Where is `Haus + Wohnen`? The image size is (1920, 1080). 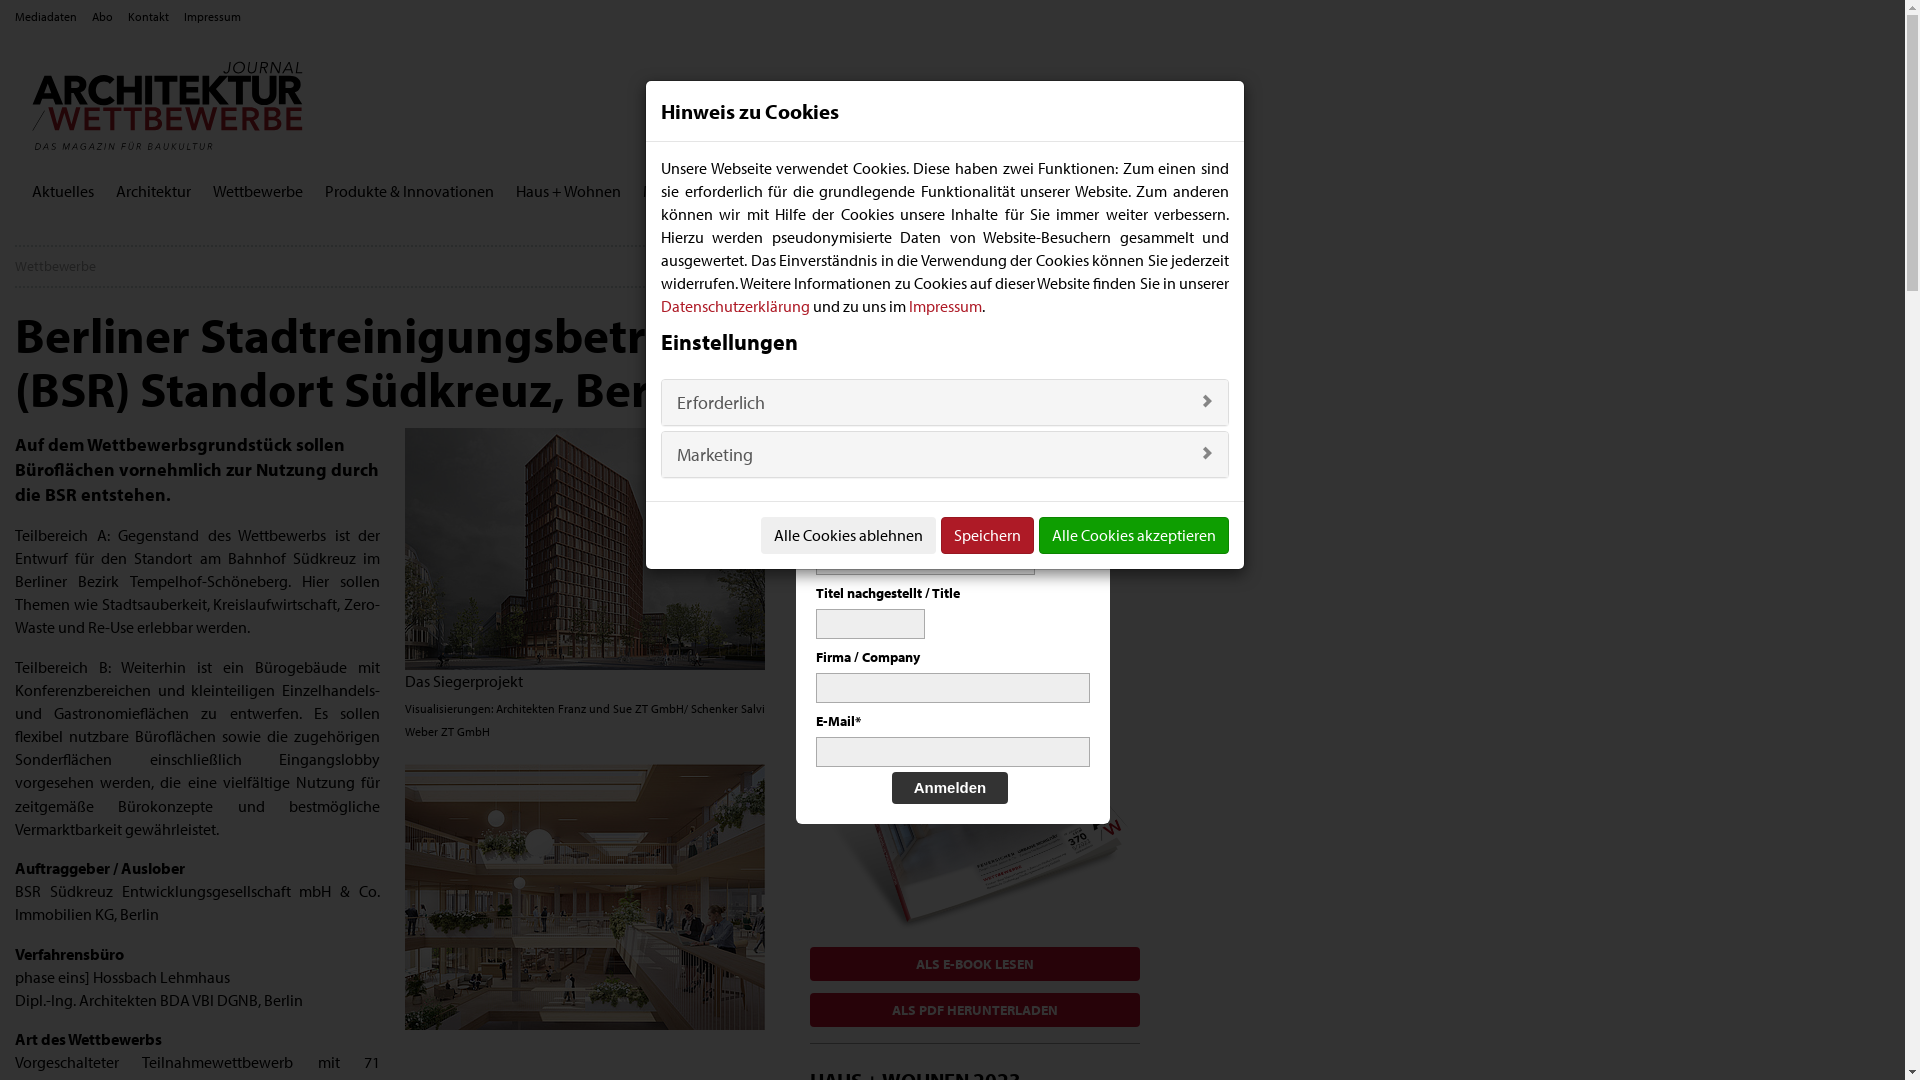
Haus + Wohnen is located at coordinates (568, 193).